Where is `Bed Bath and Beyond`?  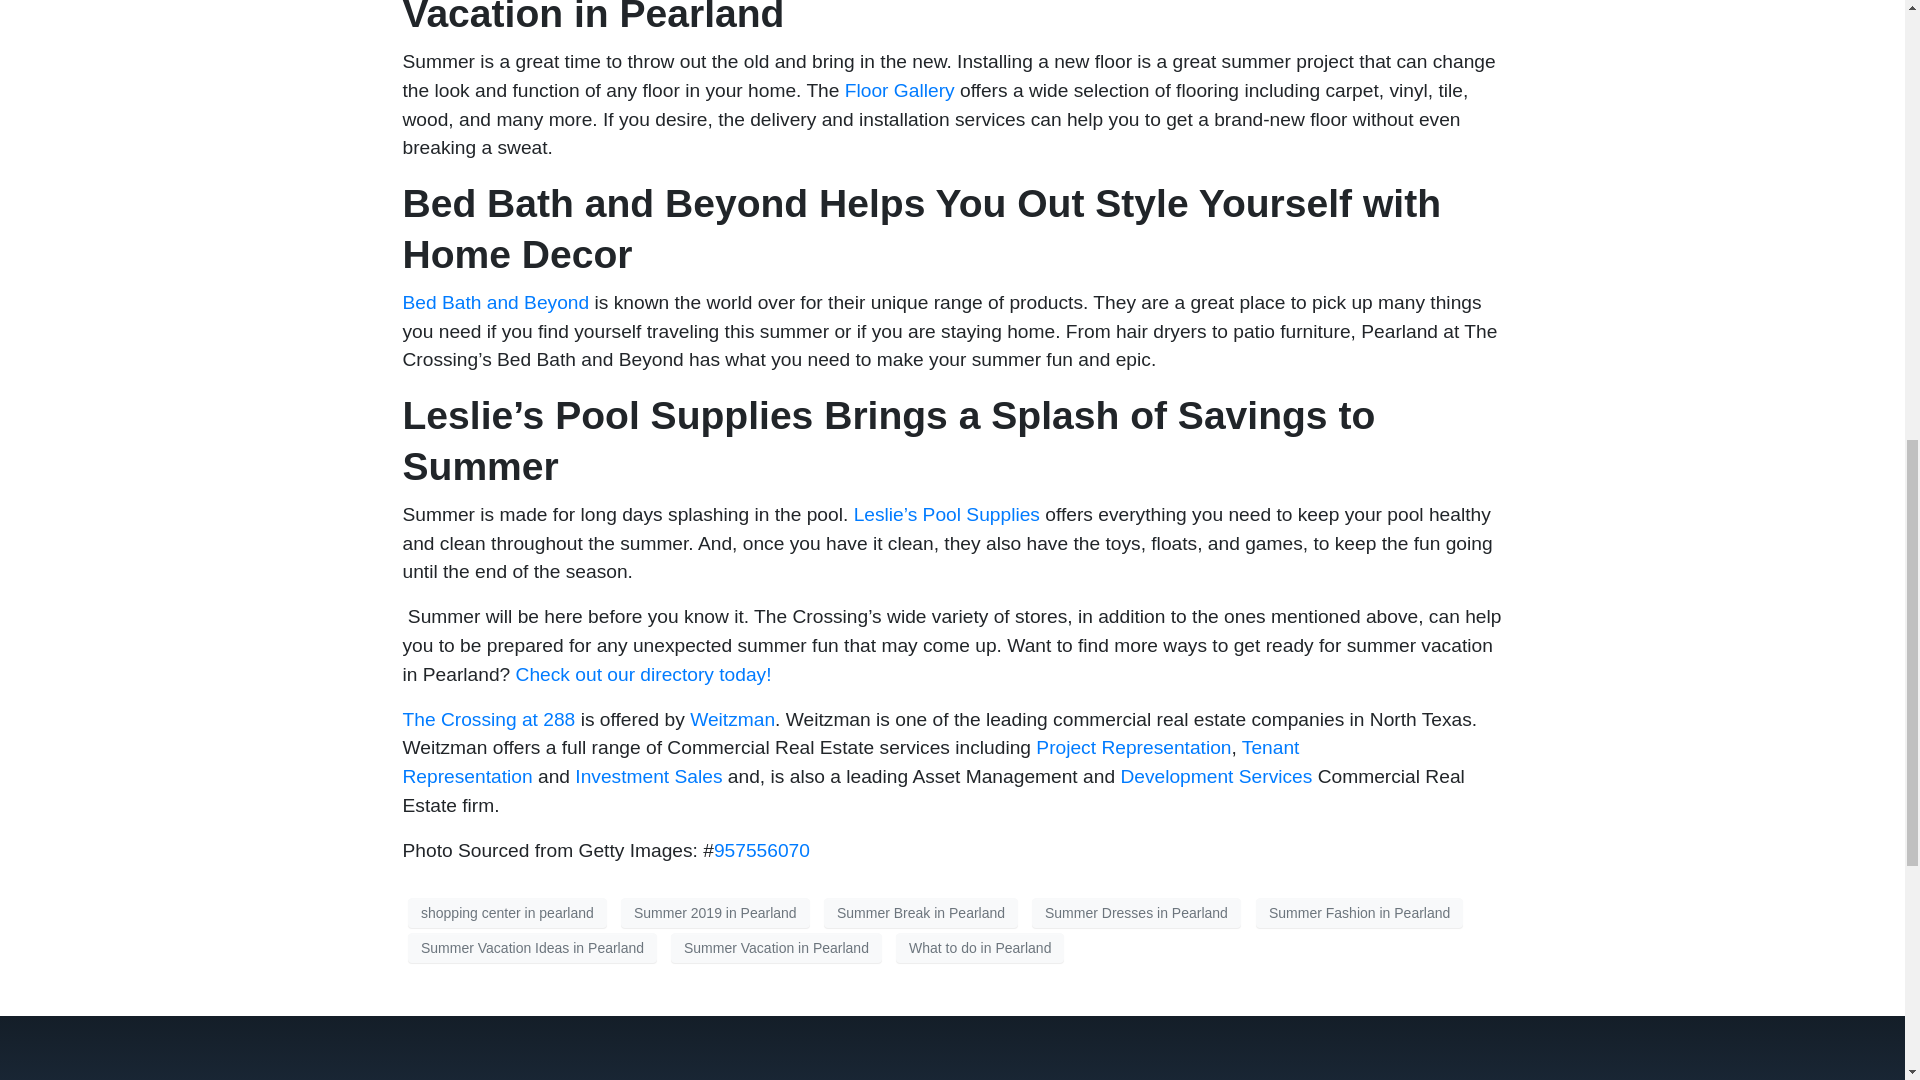
Bed Bath and Beyond is located at coordinates (495, 302).